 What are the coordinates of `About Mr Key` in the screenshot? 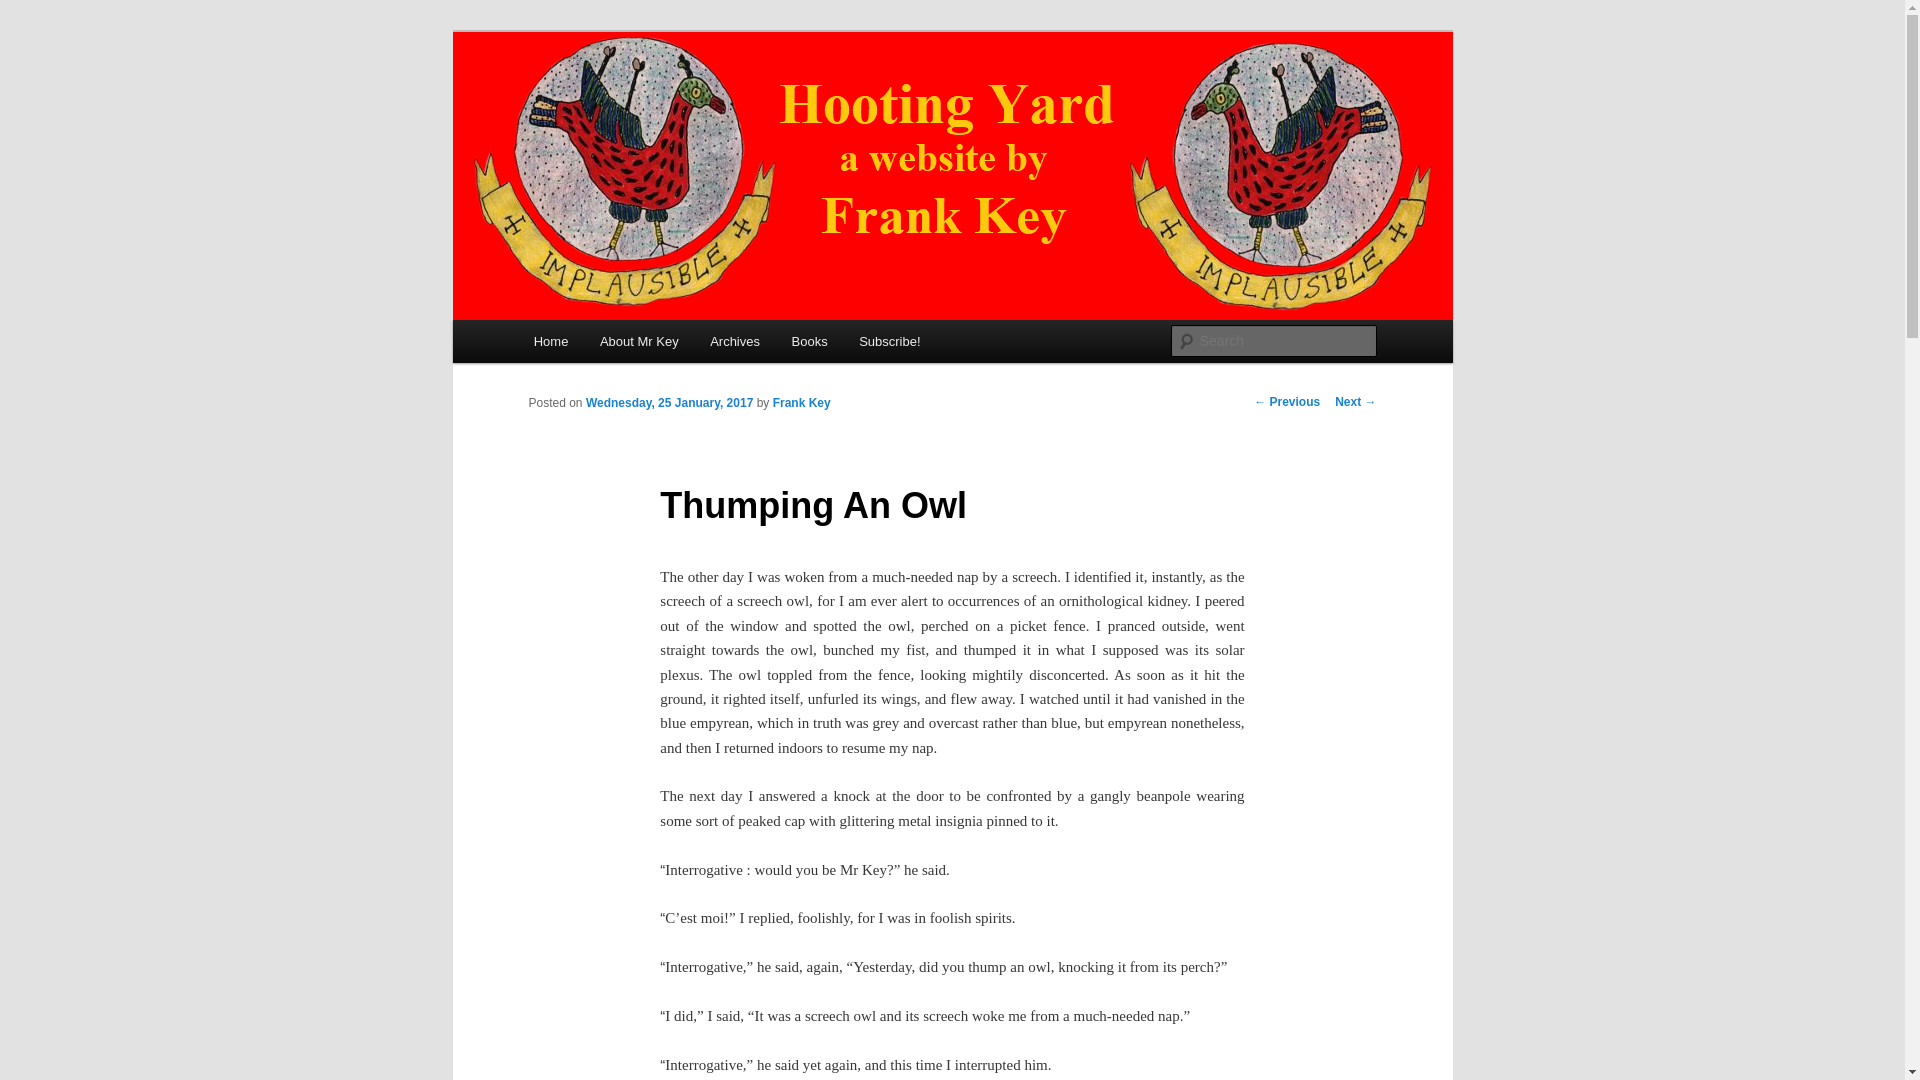 It's located at (638, 340).